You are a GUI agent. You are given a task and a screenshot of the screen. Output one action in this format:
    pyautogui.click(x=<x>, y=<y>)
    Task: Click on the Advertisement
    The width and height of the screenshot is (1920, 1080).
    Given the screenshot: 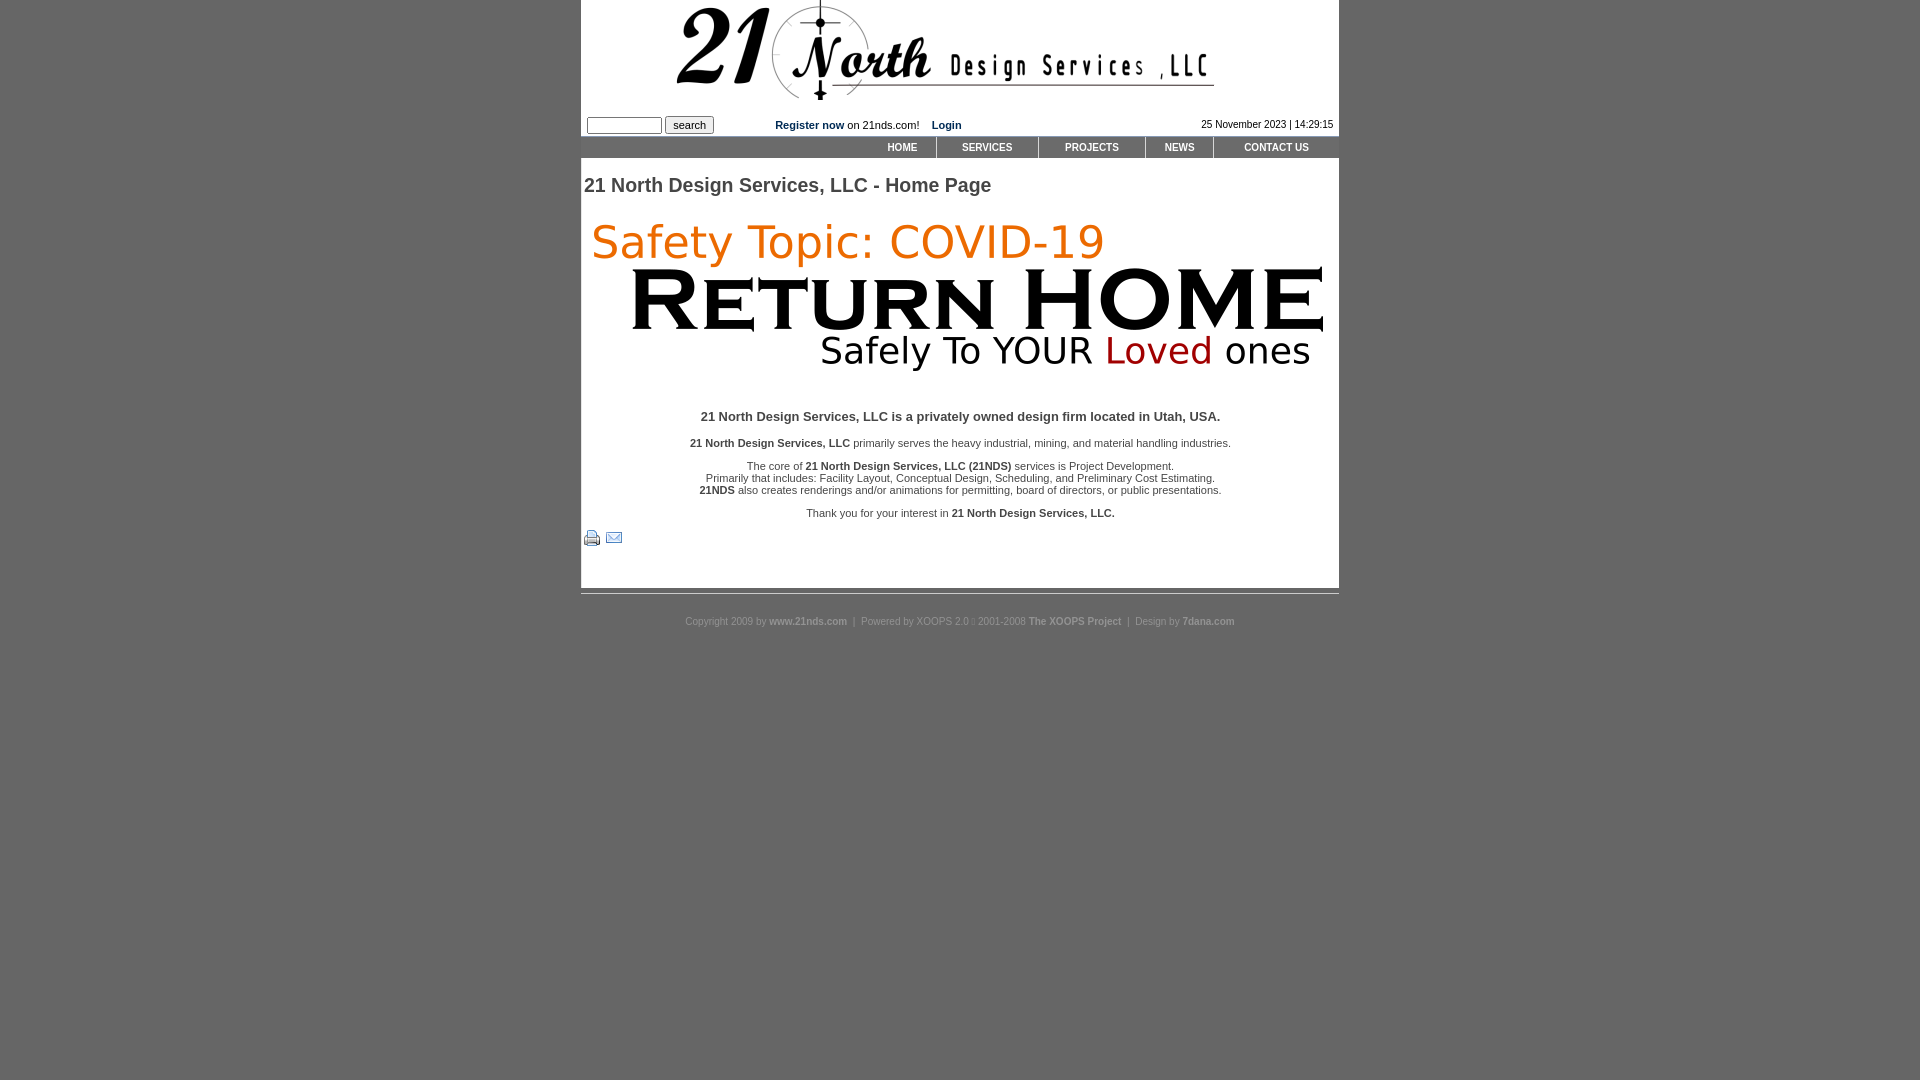 What is the action you would take?
    pyautogui.click(x=425, y=305)
    